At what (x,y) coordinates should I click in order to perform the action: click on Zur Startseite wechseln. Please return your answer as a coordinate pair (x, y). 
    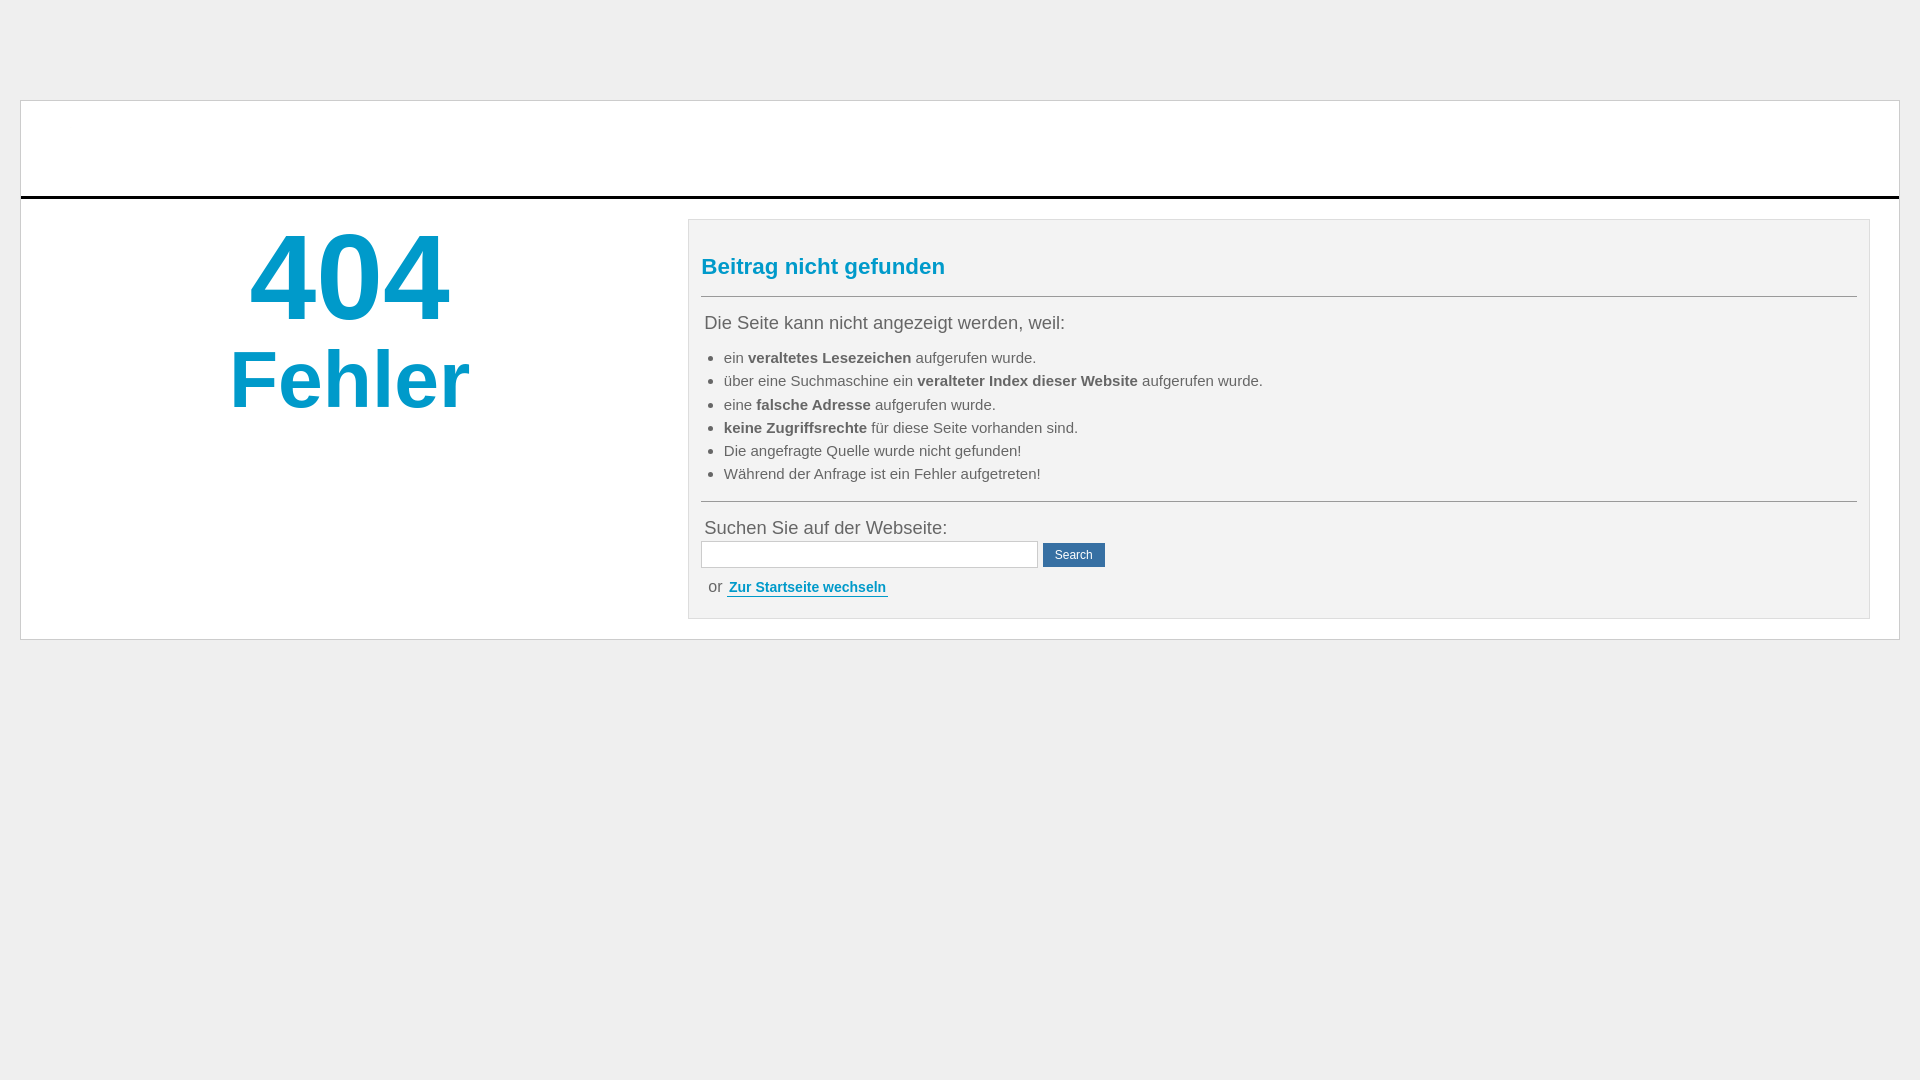
    Looking at the image, I should click on (808, 588).